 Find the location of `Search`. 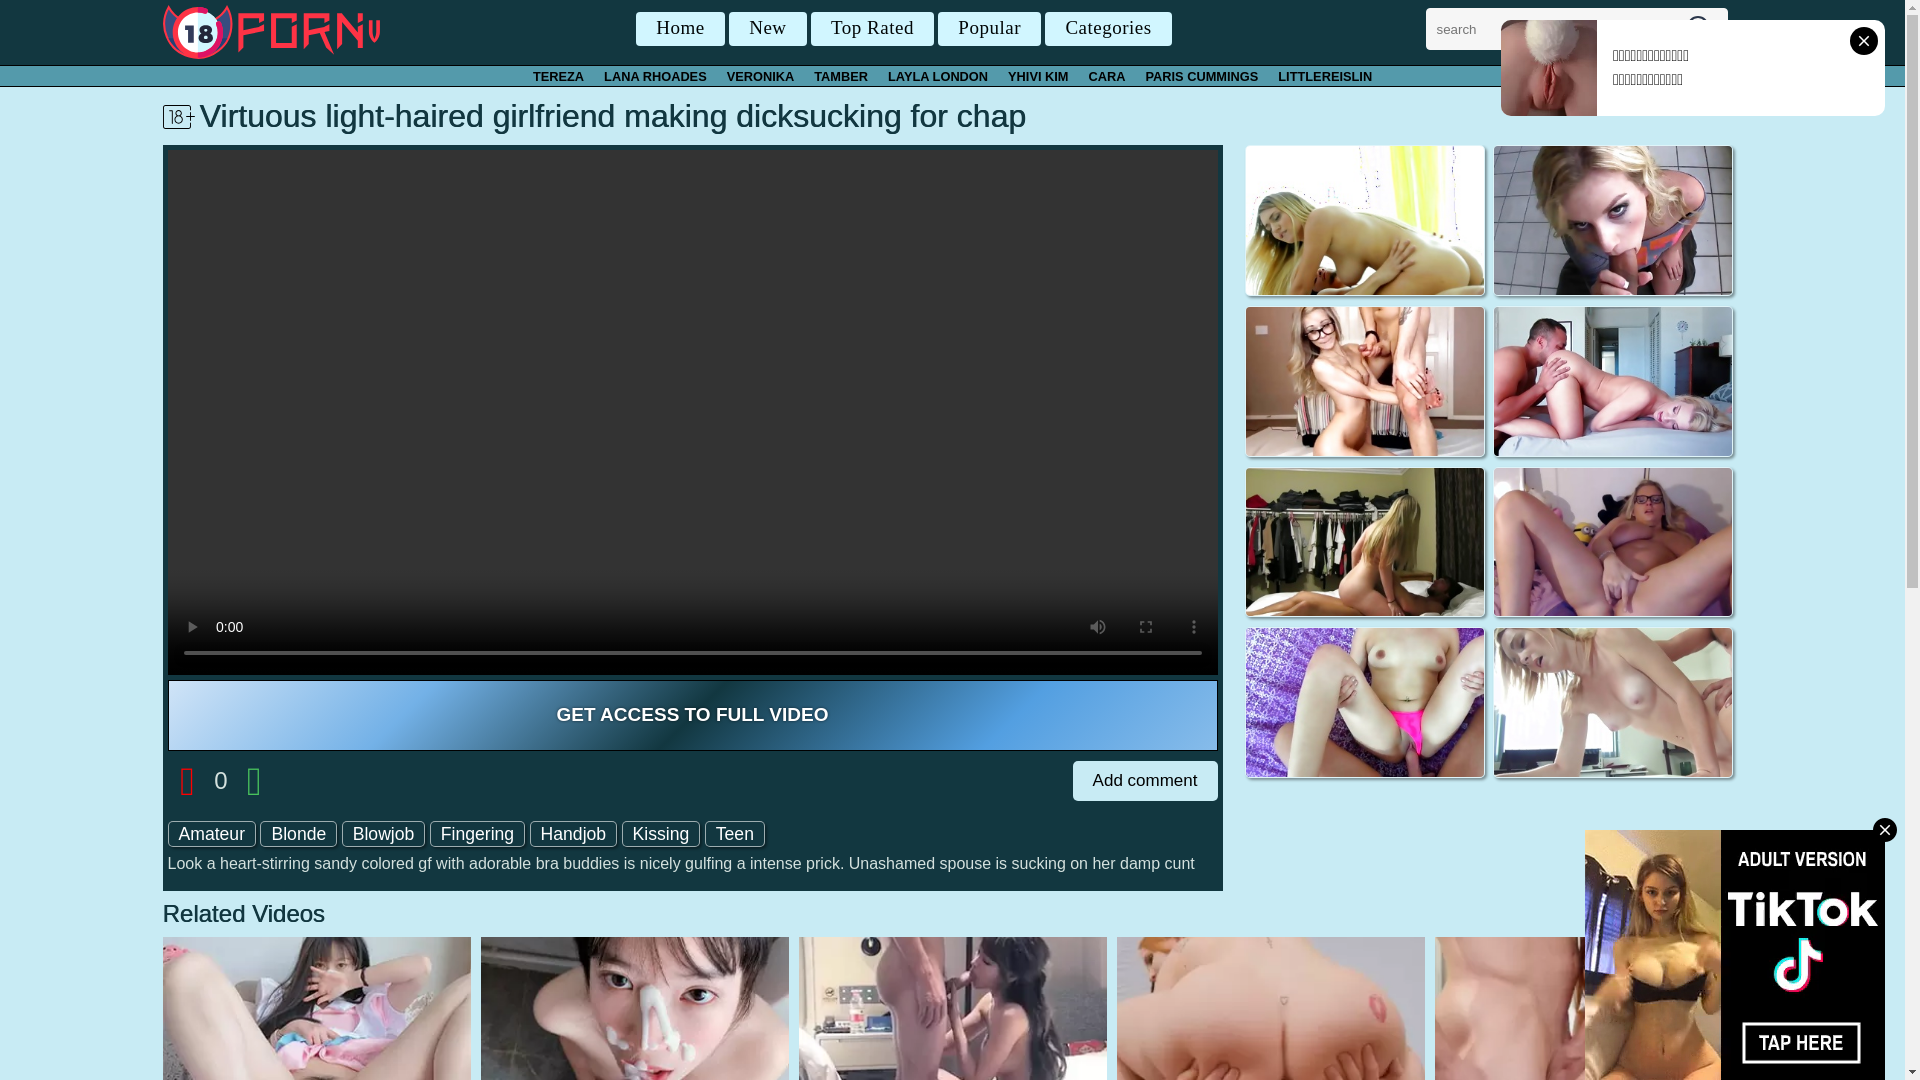

Search is located at coordinates (1702, 34).